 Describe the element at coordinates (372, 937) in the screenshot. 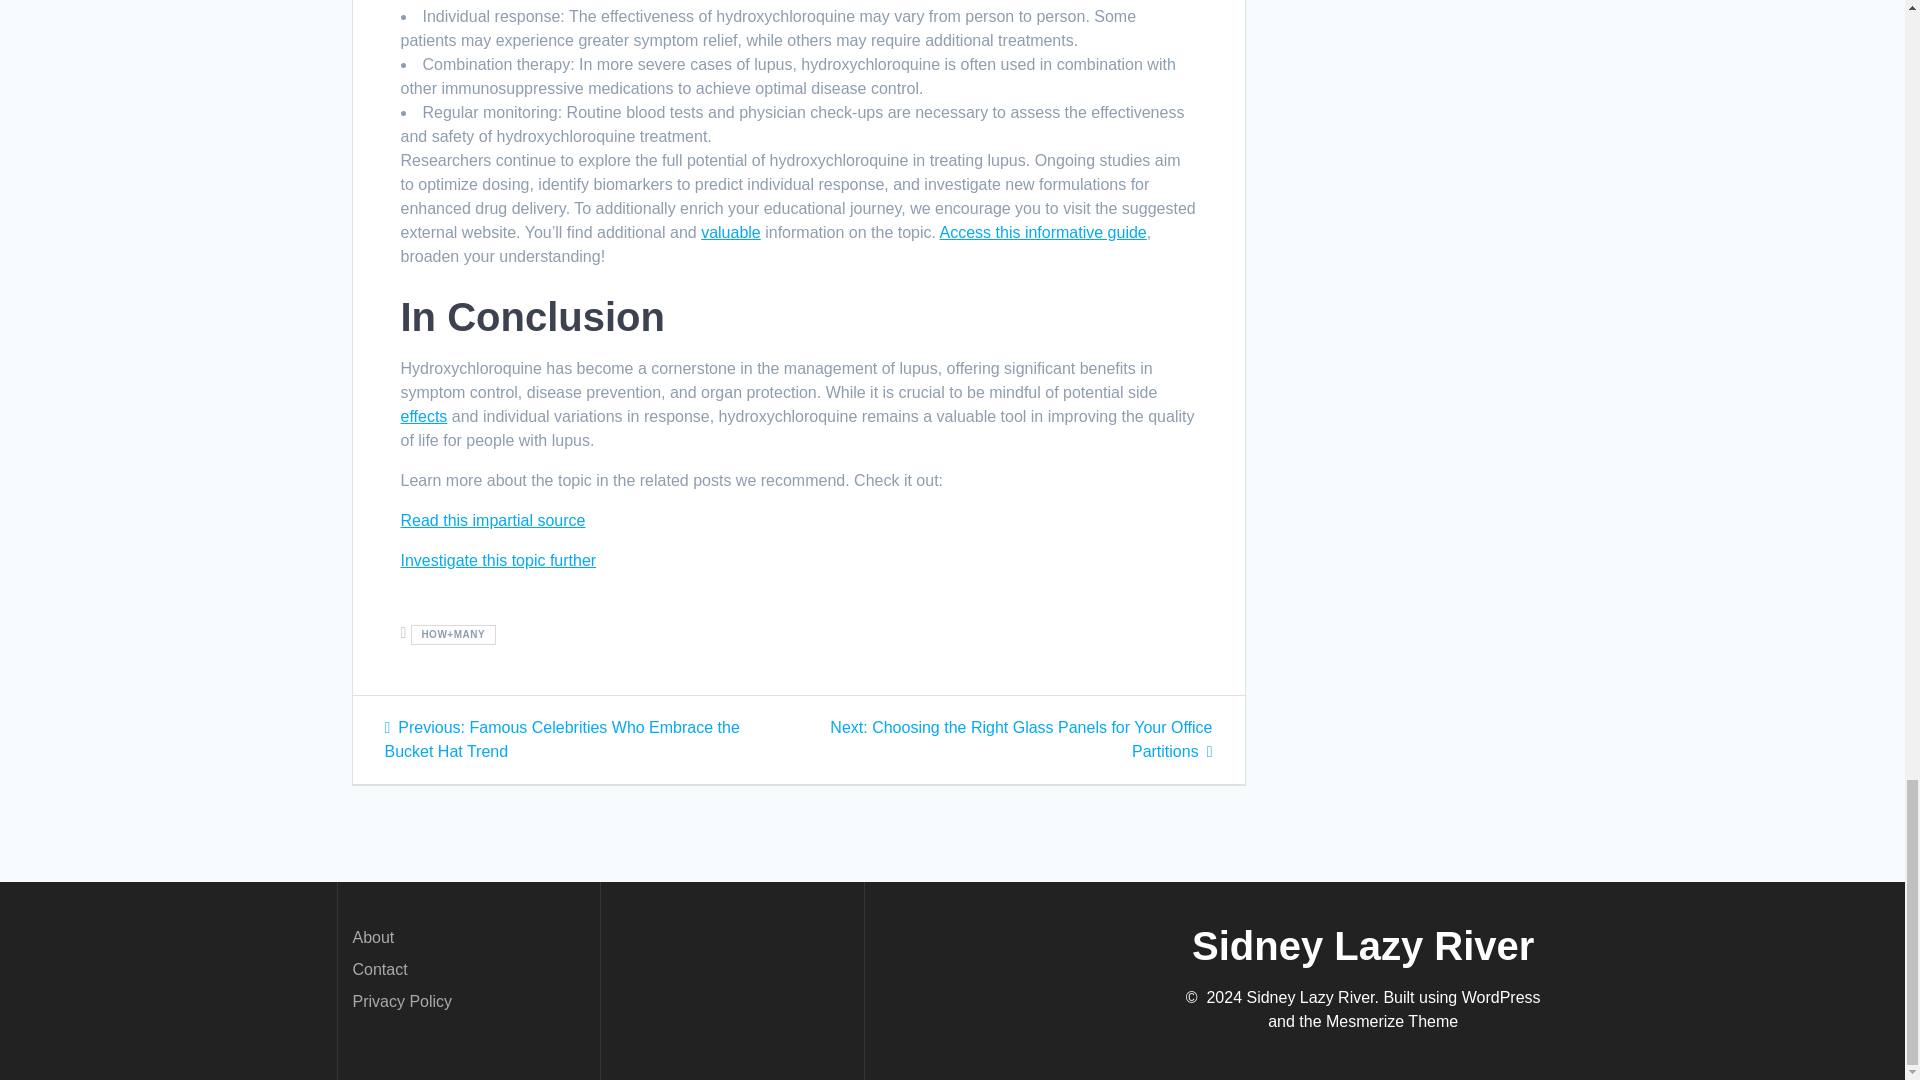

I see `About` at that location.